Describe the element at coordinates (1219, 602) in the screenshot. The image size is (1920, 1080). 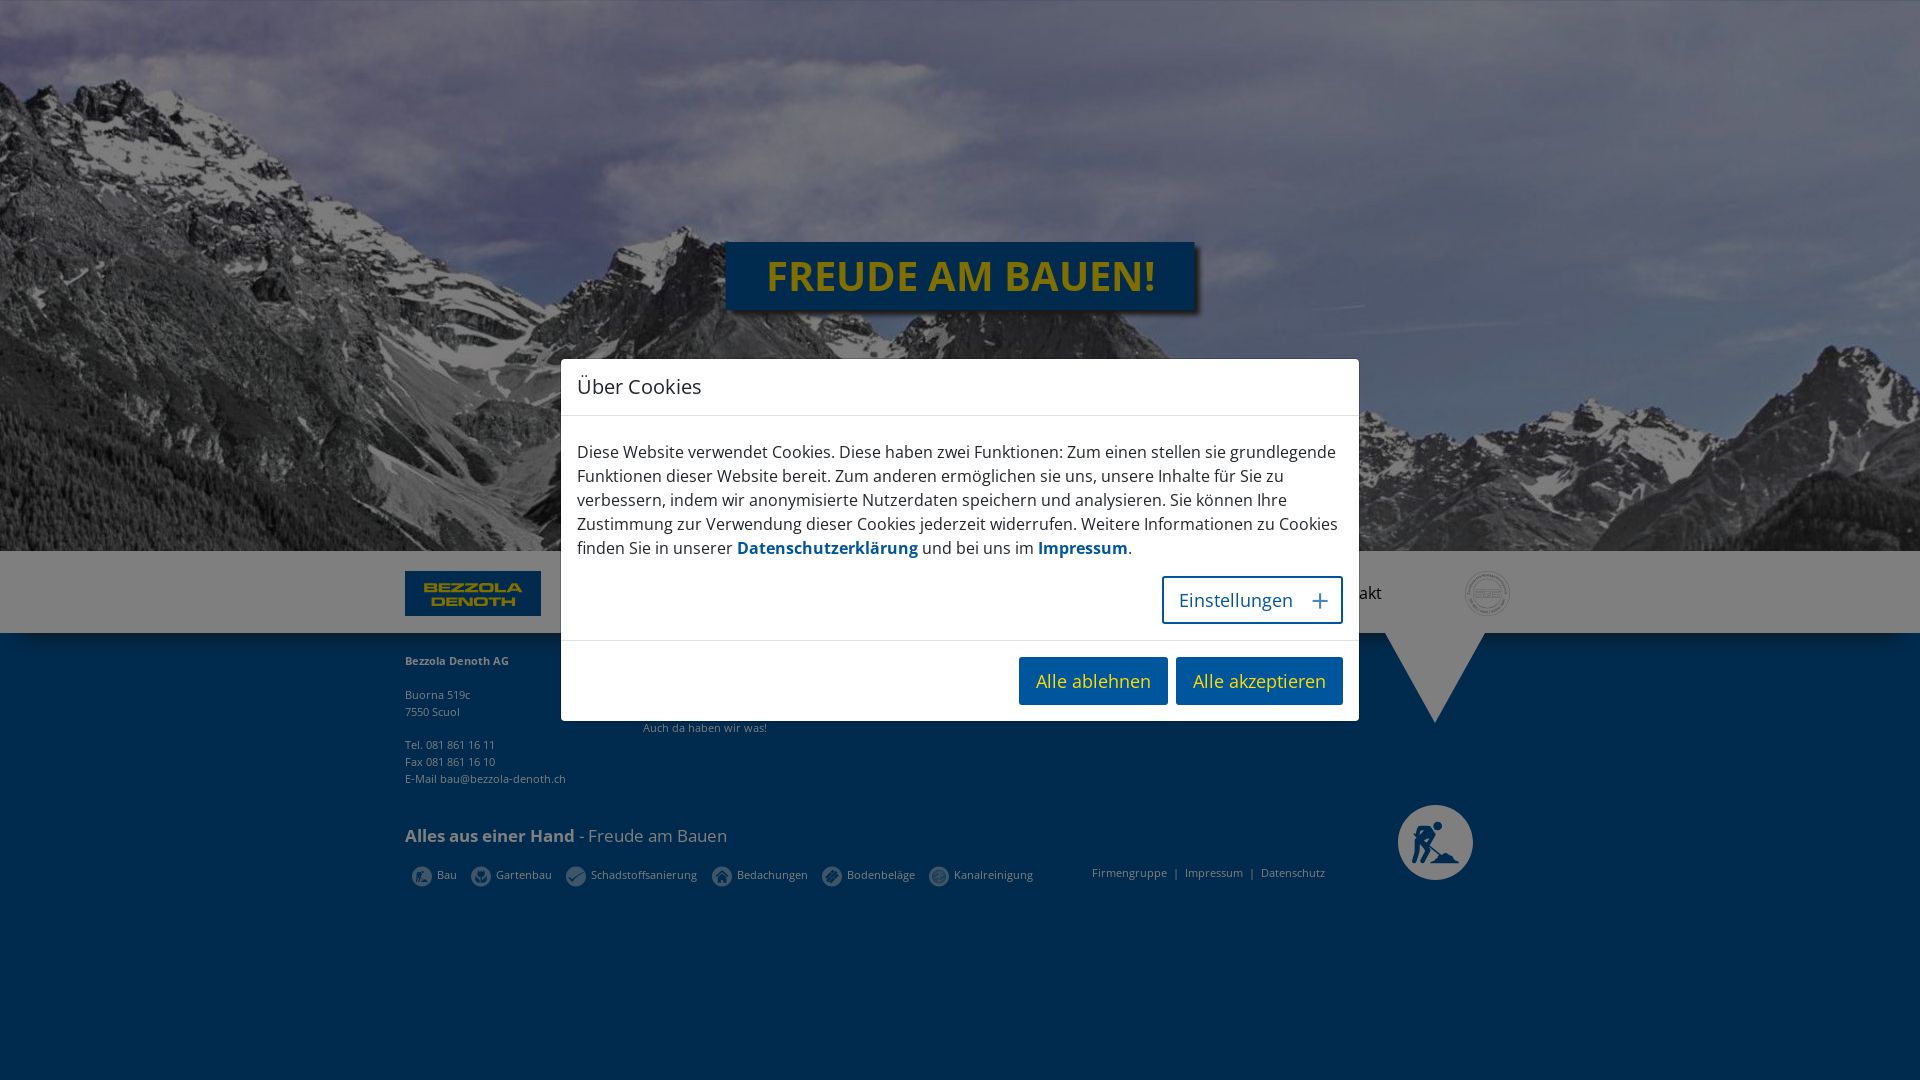
I see `Partner` at that location.